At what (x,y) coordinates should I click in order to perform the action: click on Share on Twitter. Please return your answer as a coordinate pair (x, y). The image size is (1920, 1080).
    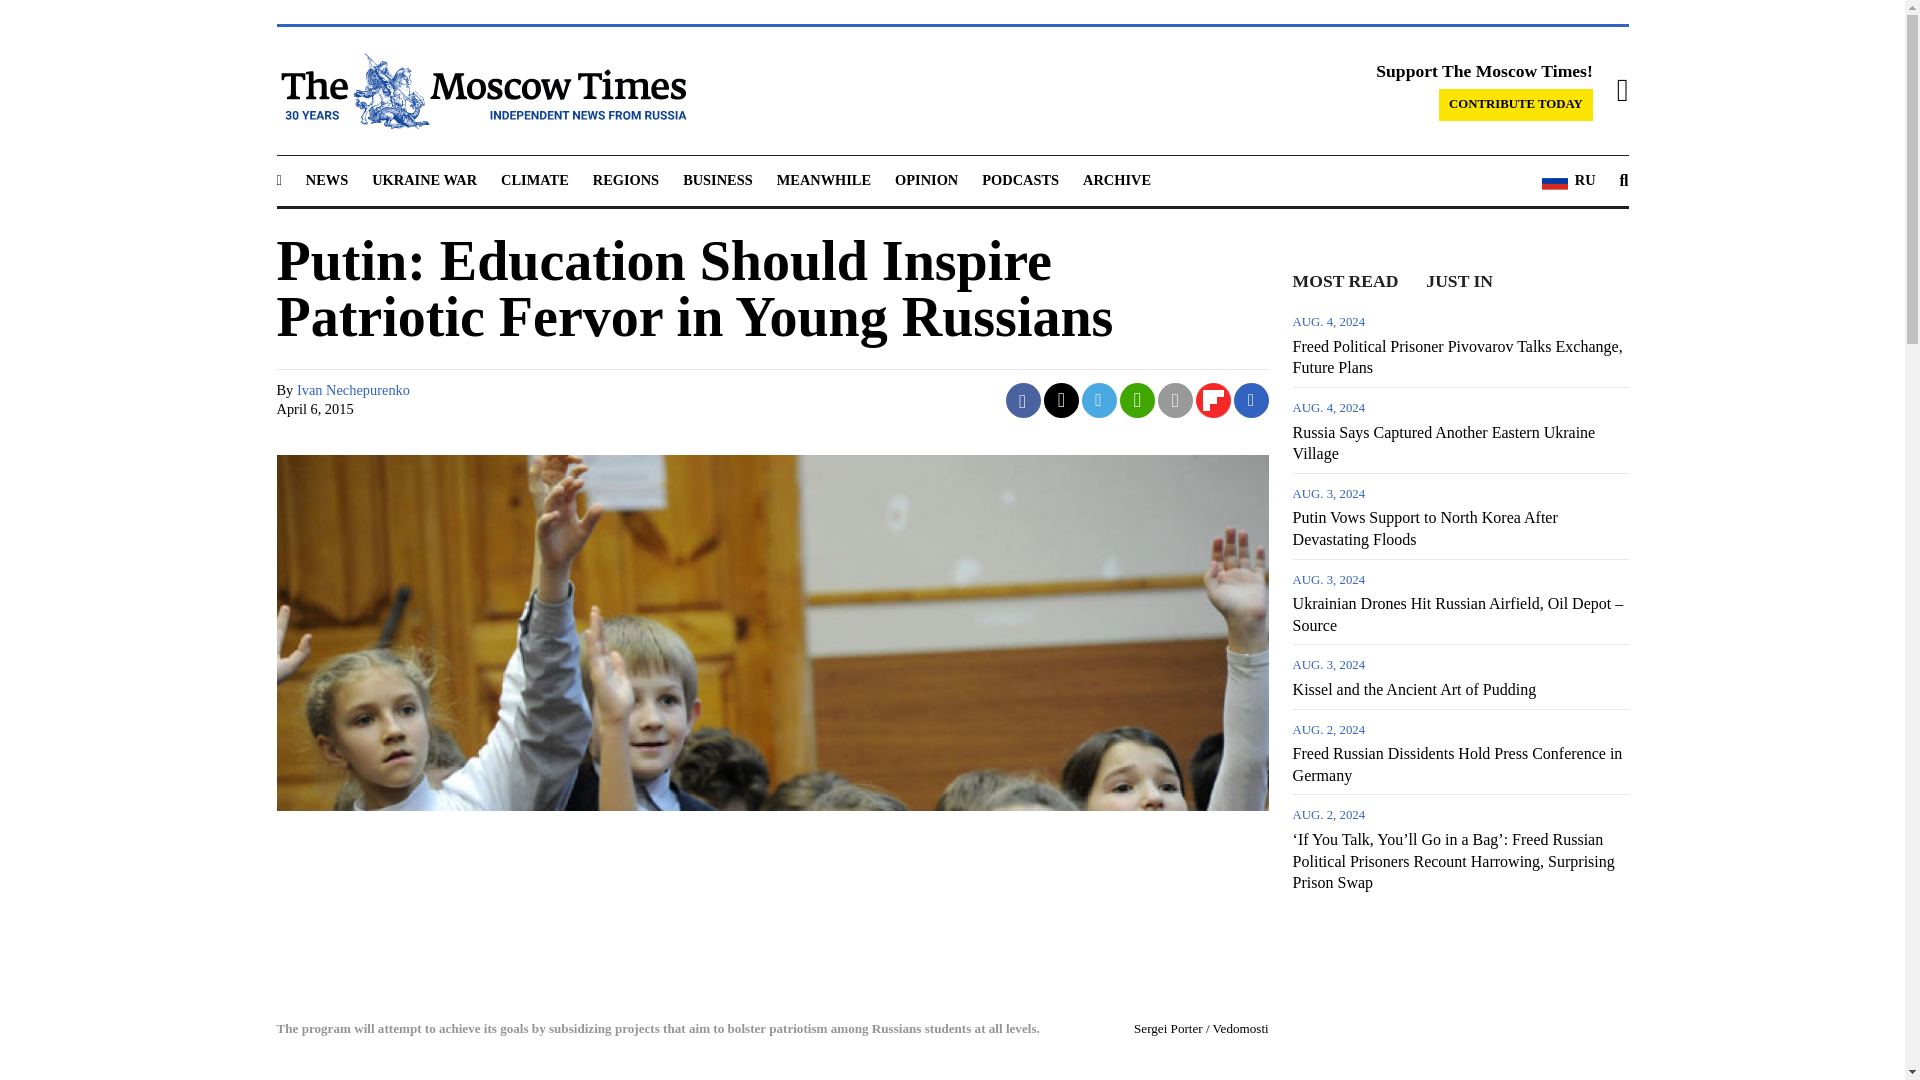
    Looking at the image, I should click on (1062, 400).